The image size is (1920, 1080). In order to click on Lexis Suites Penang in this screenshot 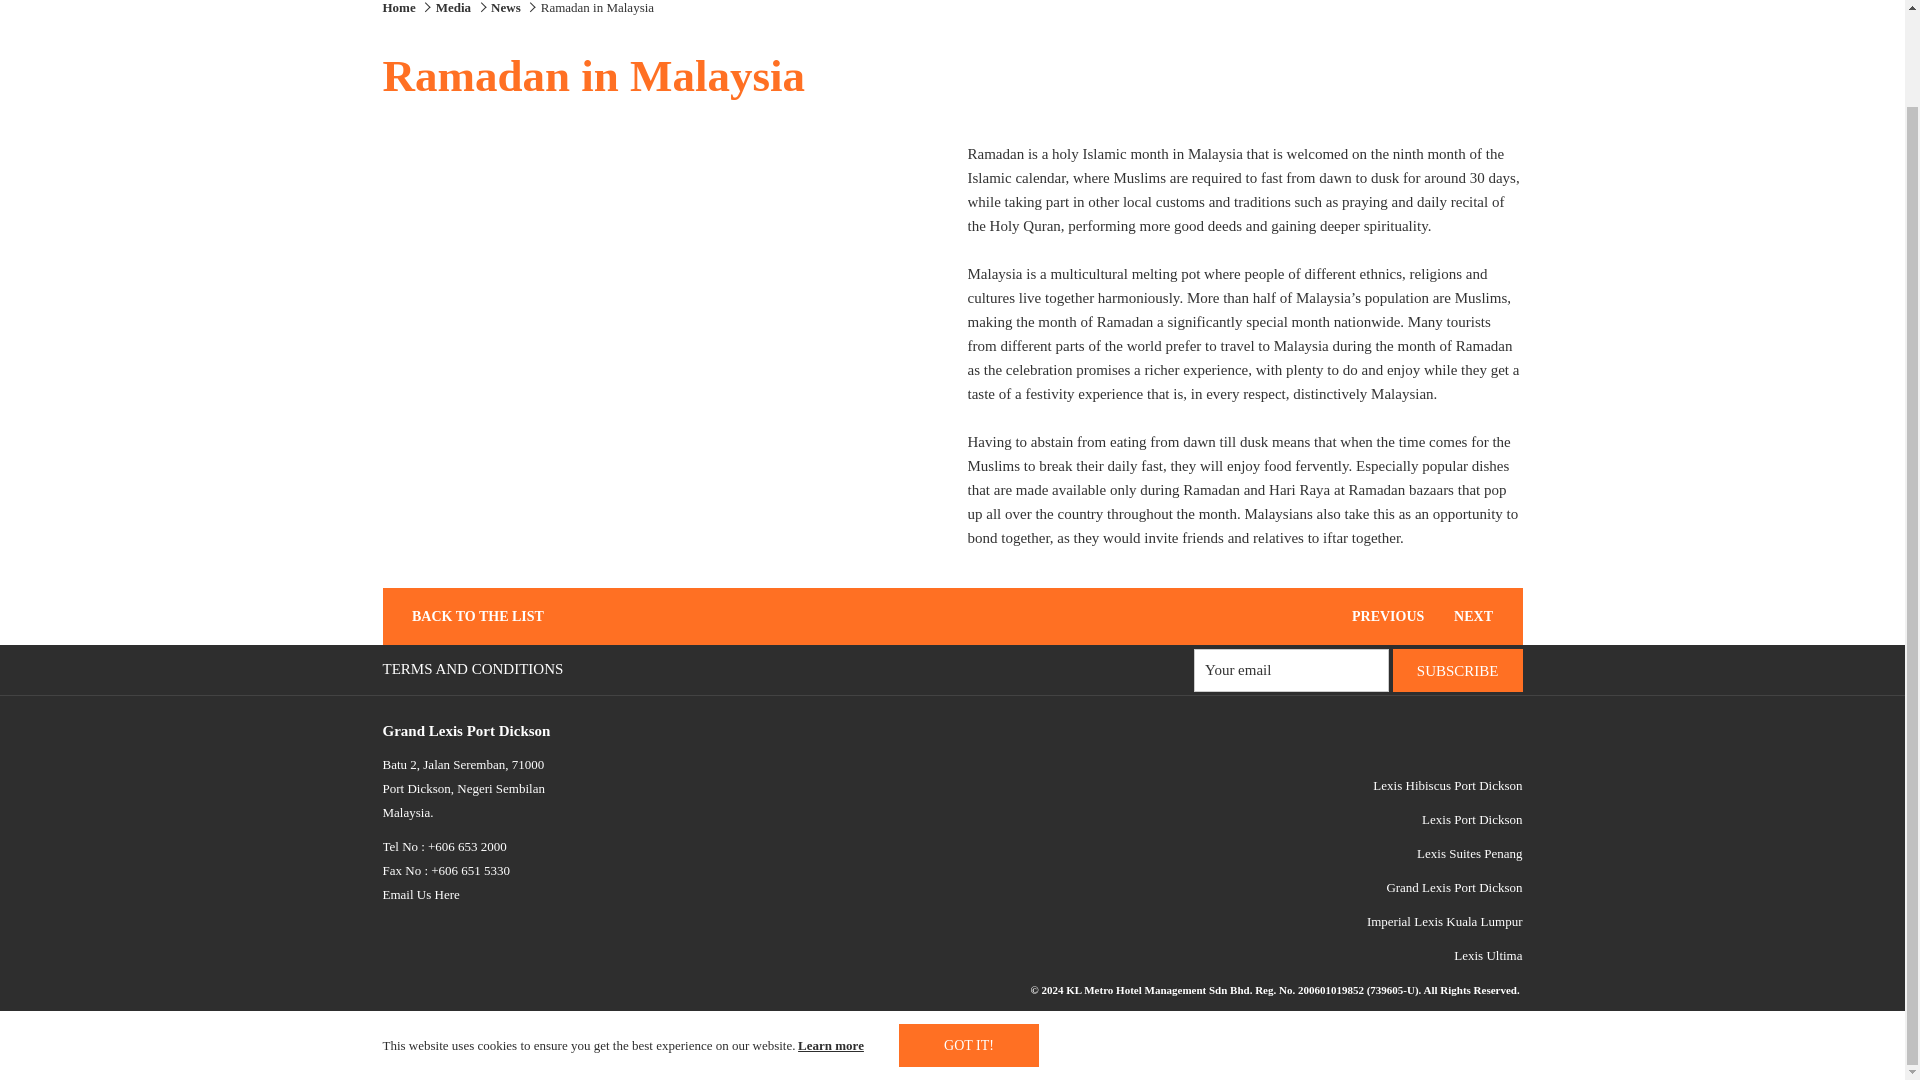, I will do `click(1469, 852)`.